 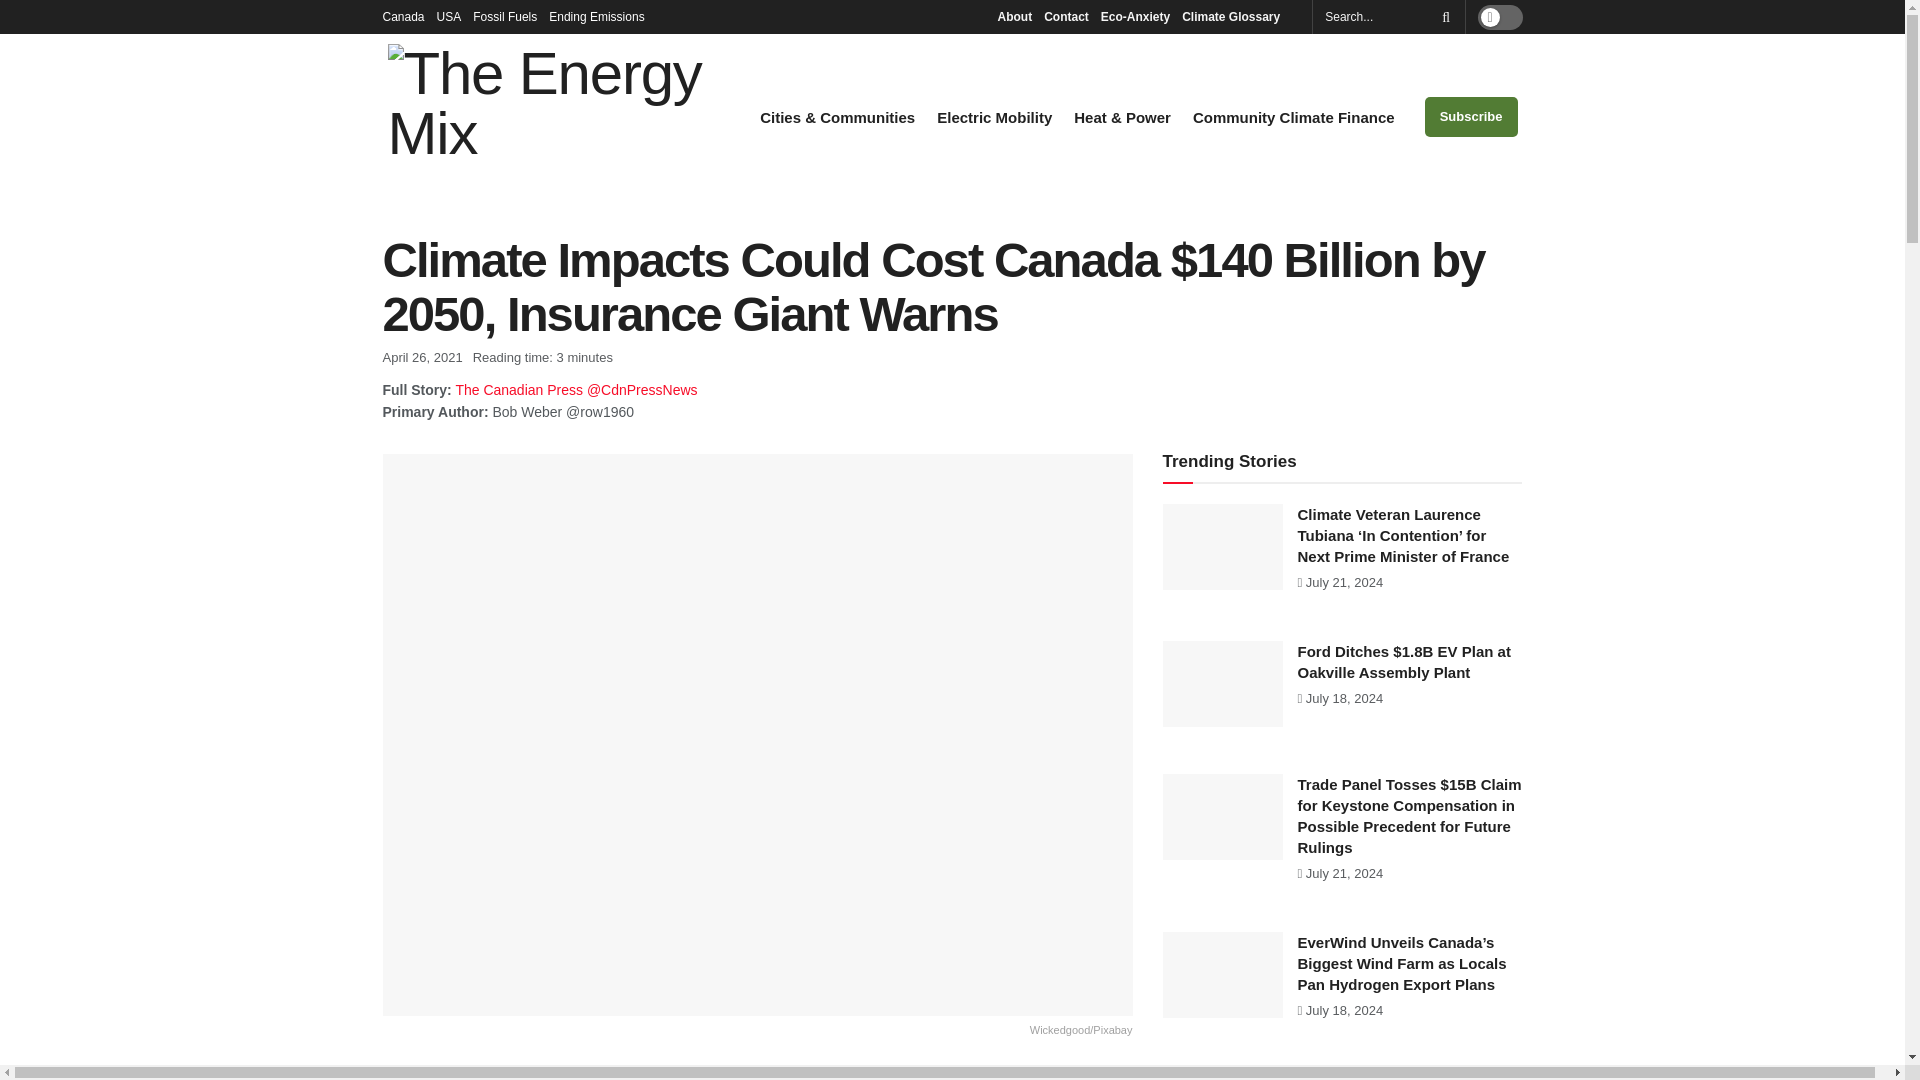 What do you see at coordinates (1471, 117) in the screenshot?
I see `Subscribe` at bounding box center [1471, 117].